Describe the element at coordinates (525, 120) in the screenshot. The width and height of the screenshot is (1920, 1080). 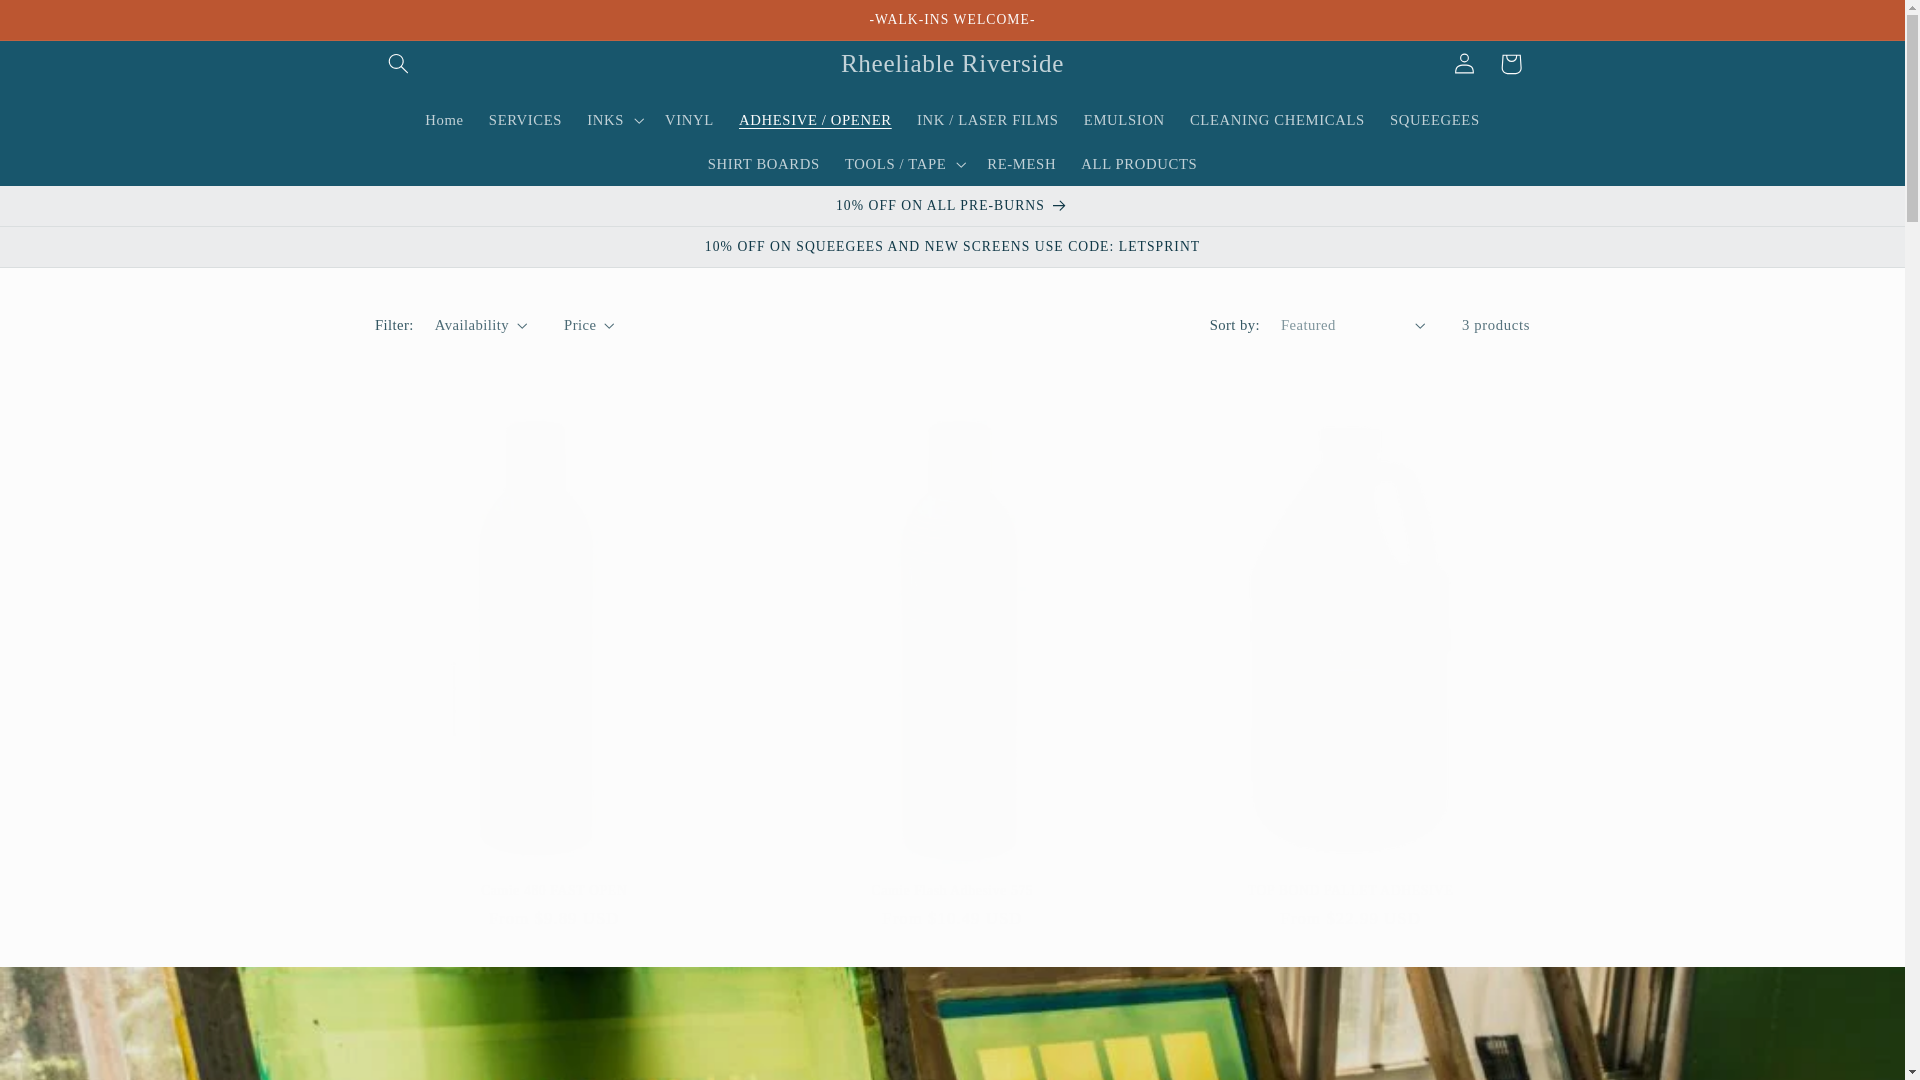
I see `SERVICES` at that location.